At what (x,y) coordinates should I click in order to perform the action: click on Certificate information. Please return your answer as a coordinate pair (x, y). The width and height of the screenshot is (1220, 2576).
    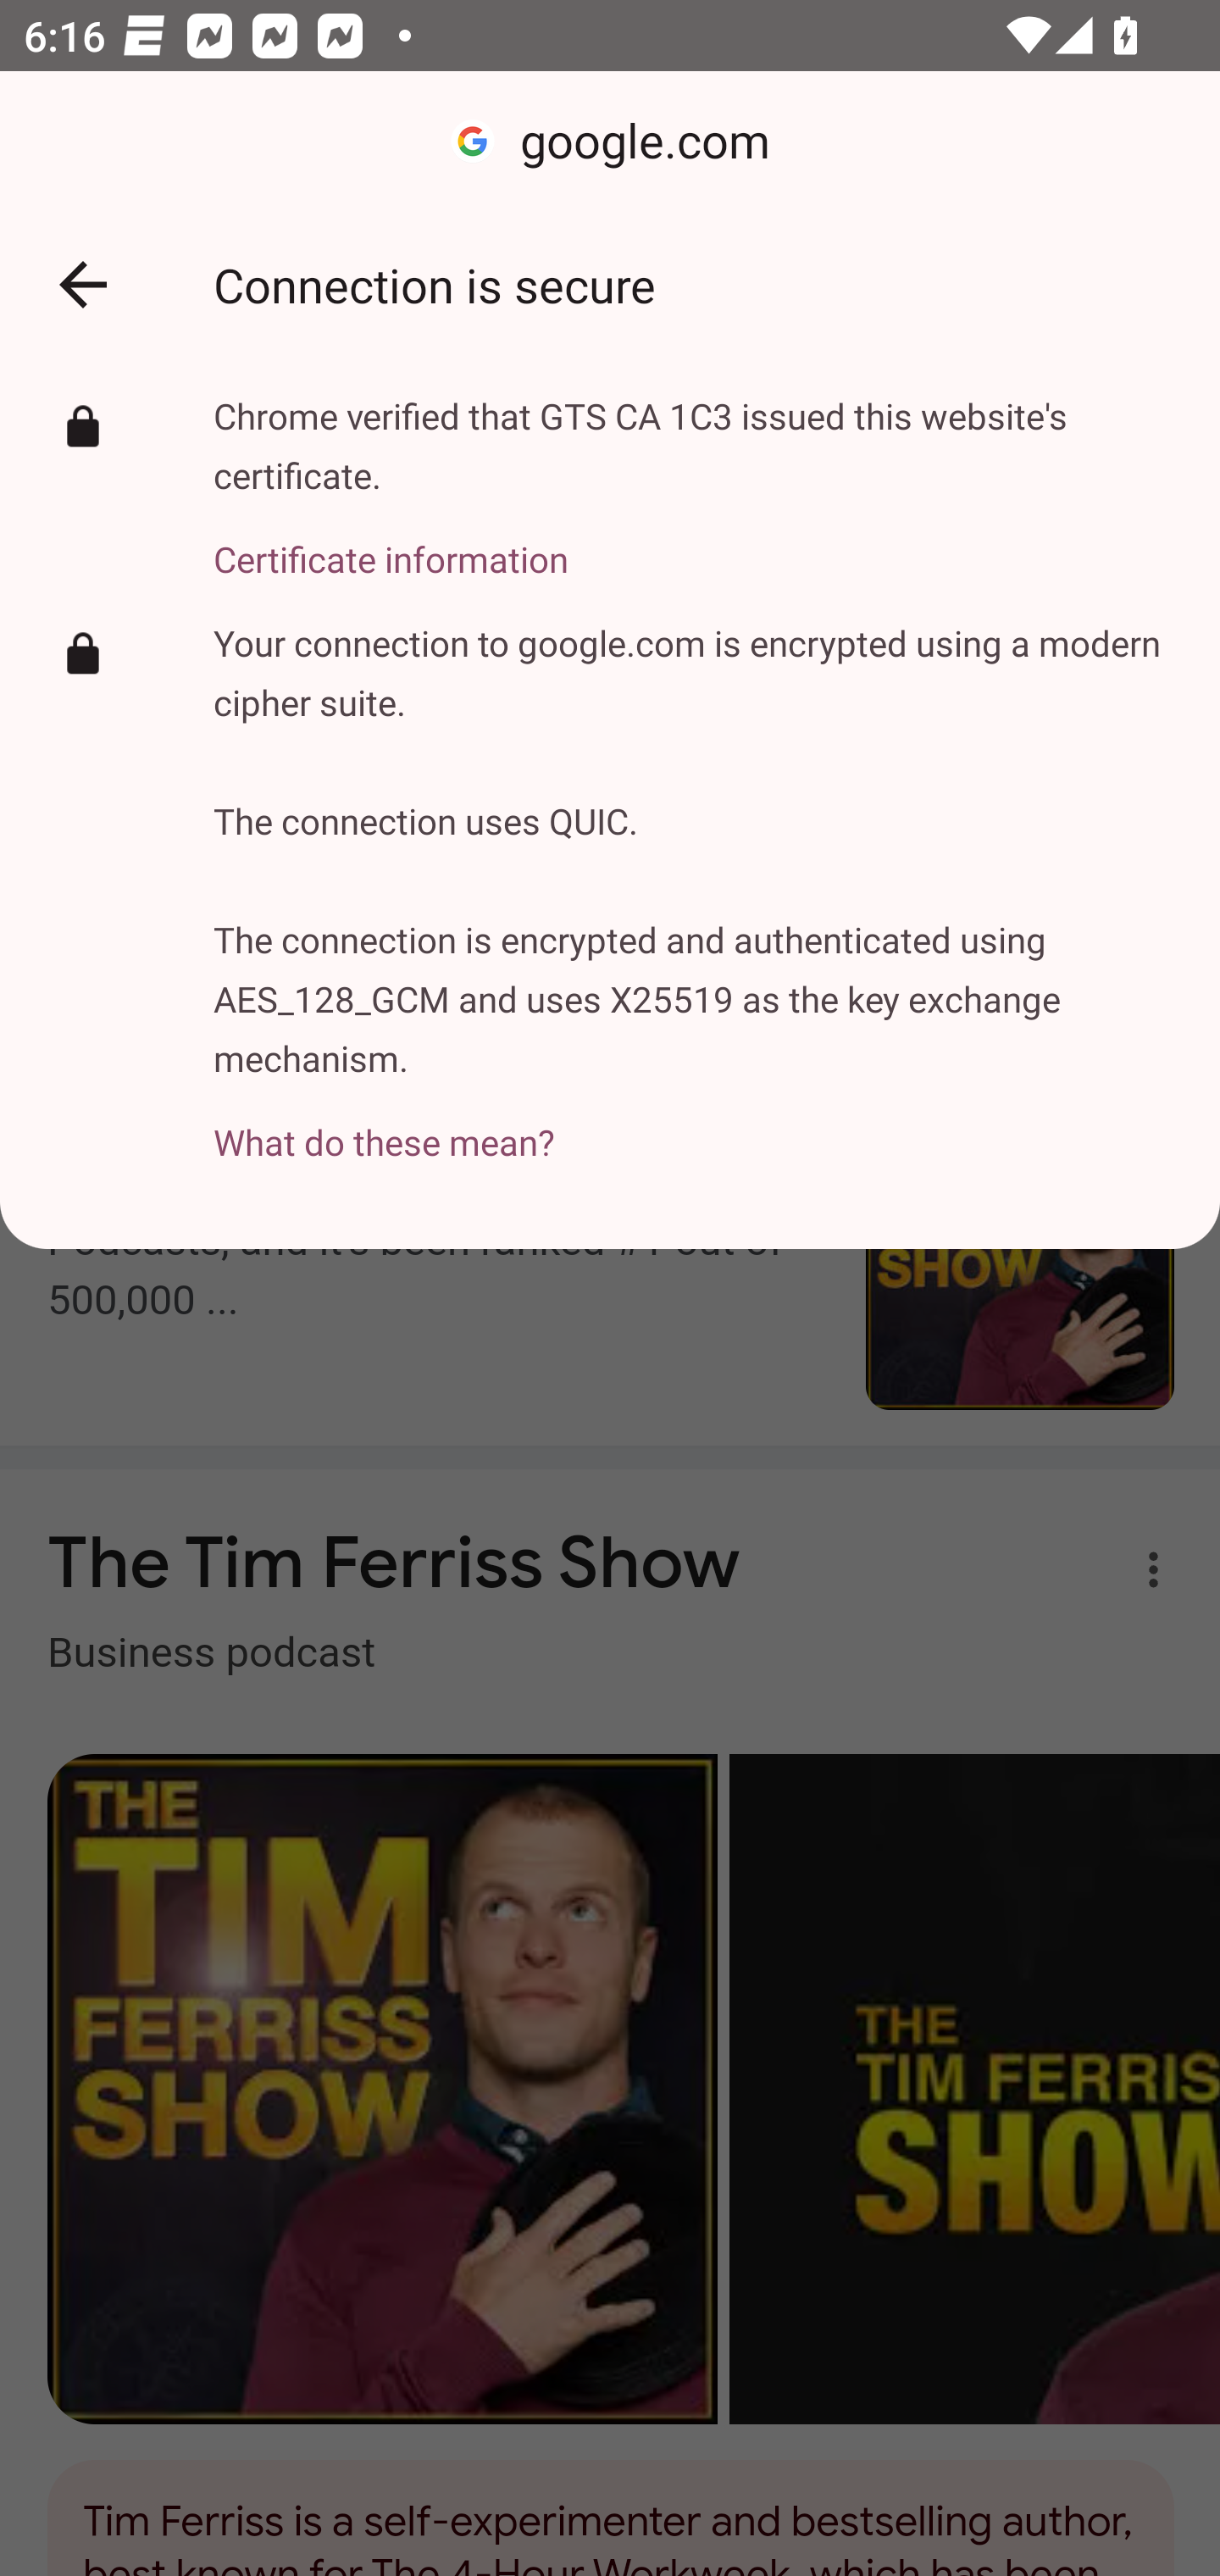
    Looking at the image, I should click on (692, 541).